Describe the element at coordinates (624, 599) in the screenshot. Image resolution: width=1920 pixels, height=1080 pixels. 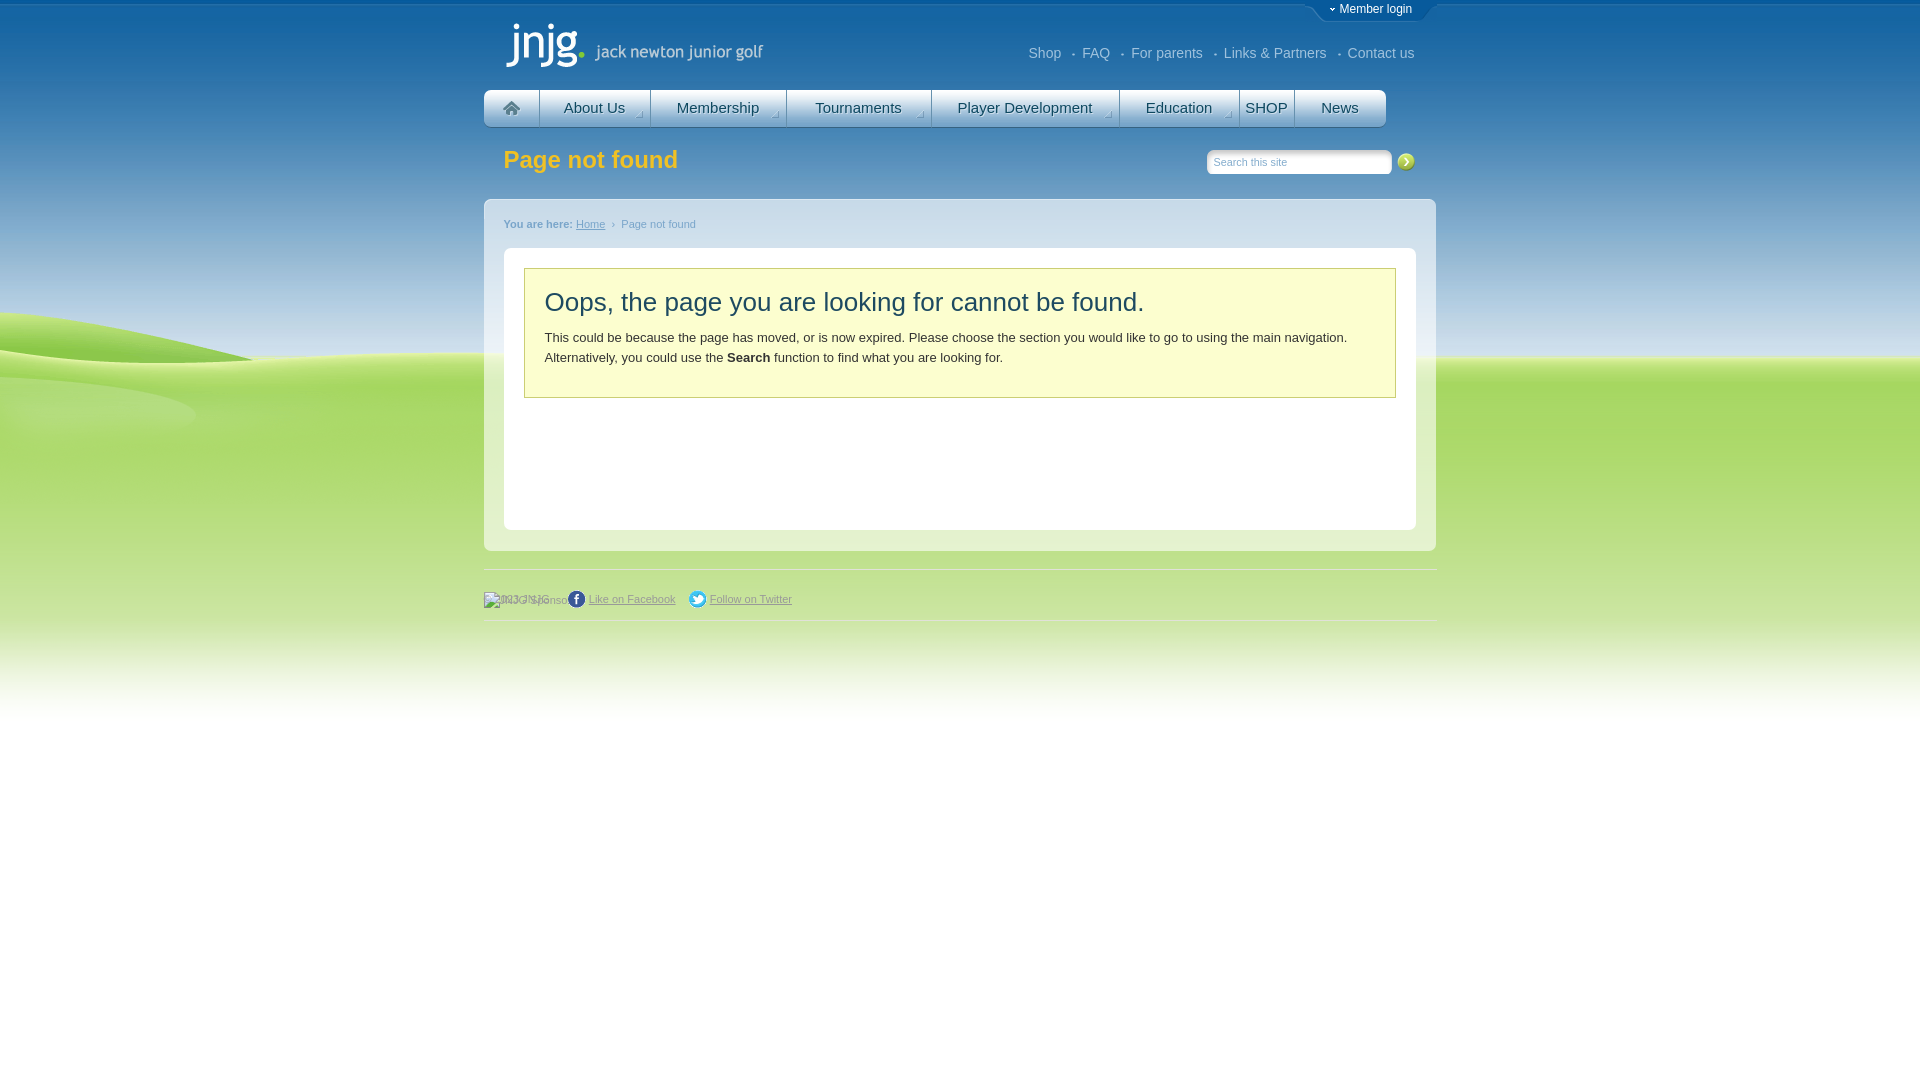
I see `Like on Facebook` at that location.